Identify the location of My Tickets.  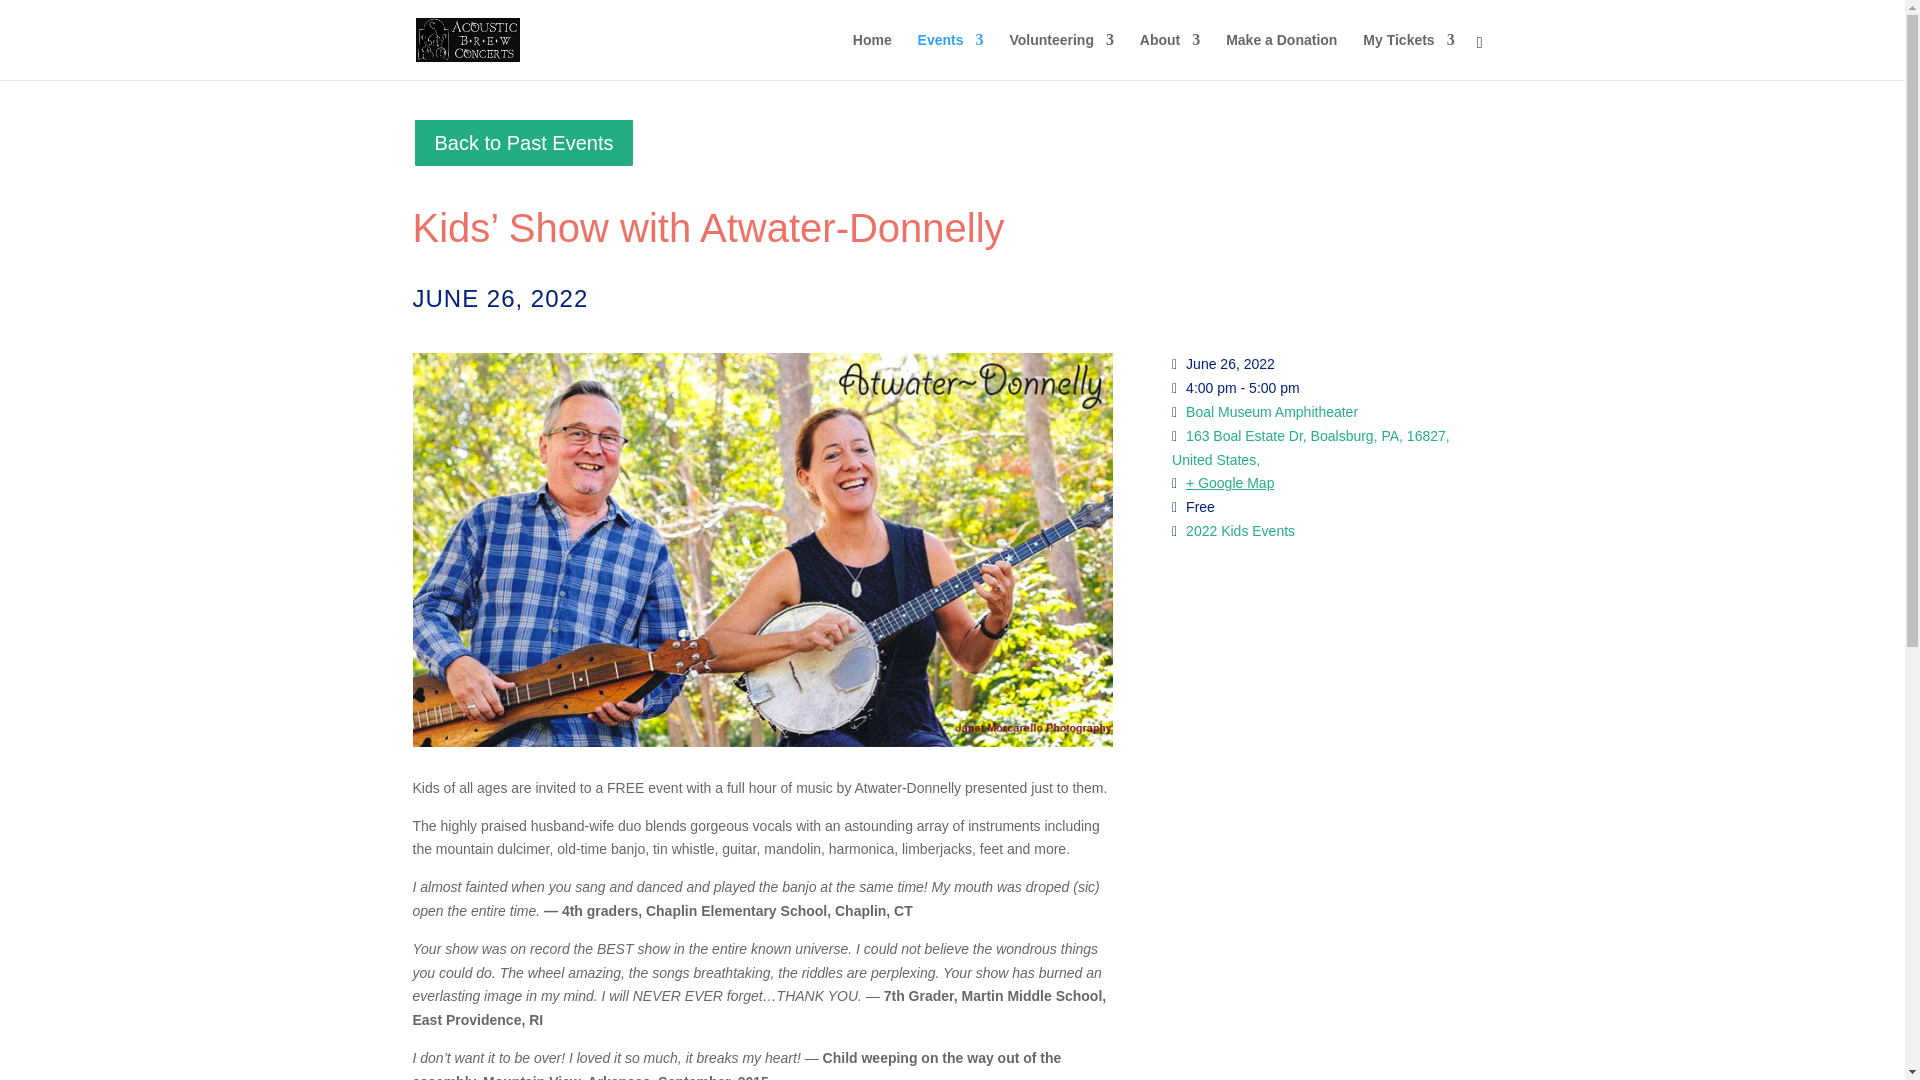
(1408, 56).